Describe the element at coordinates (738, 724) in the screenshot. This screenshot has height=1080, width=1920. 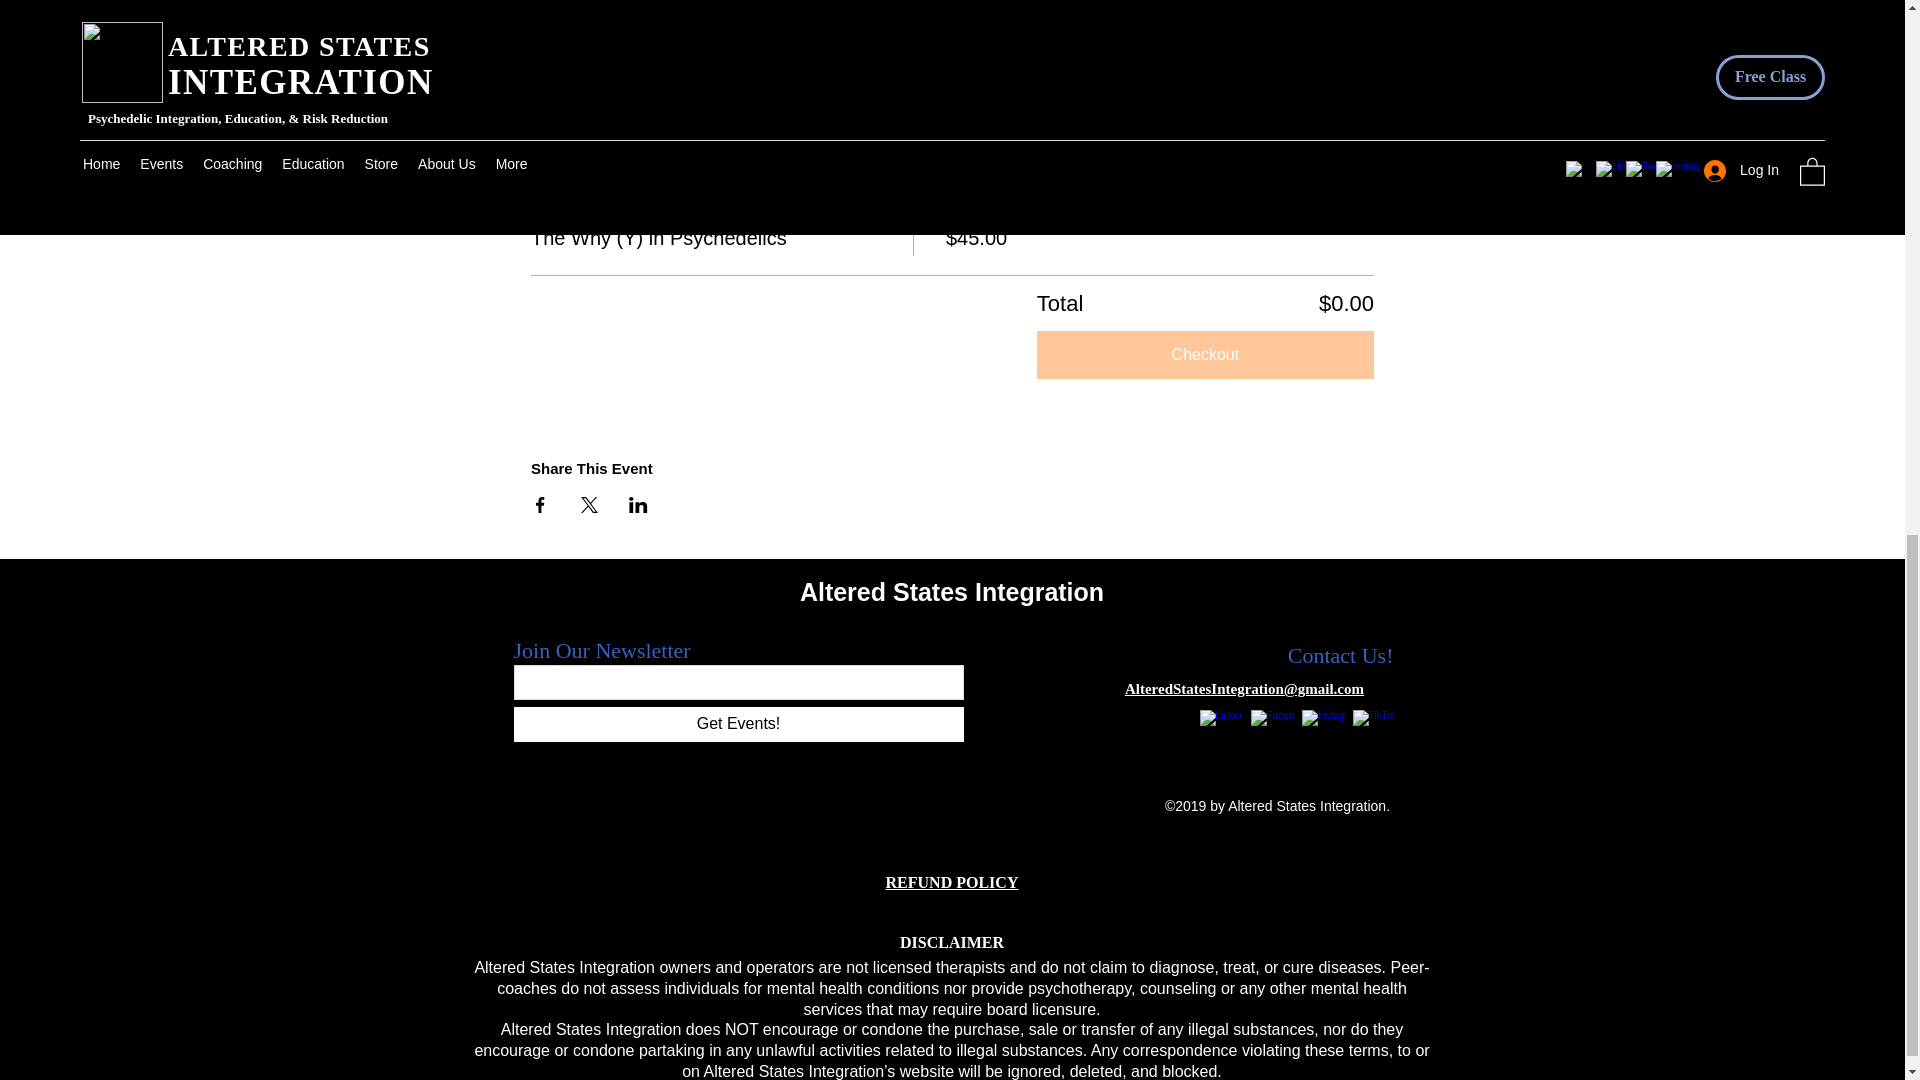
I see `Get Events!` at that location.